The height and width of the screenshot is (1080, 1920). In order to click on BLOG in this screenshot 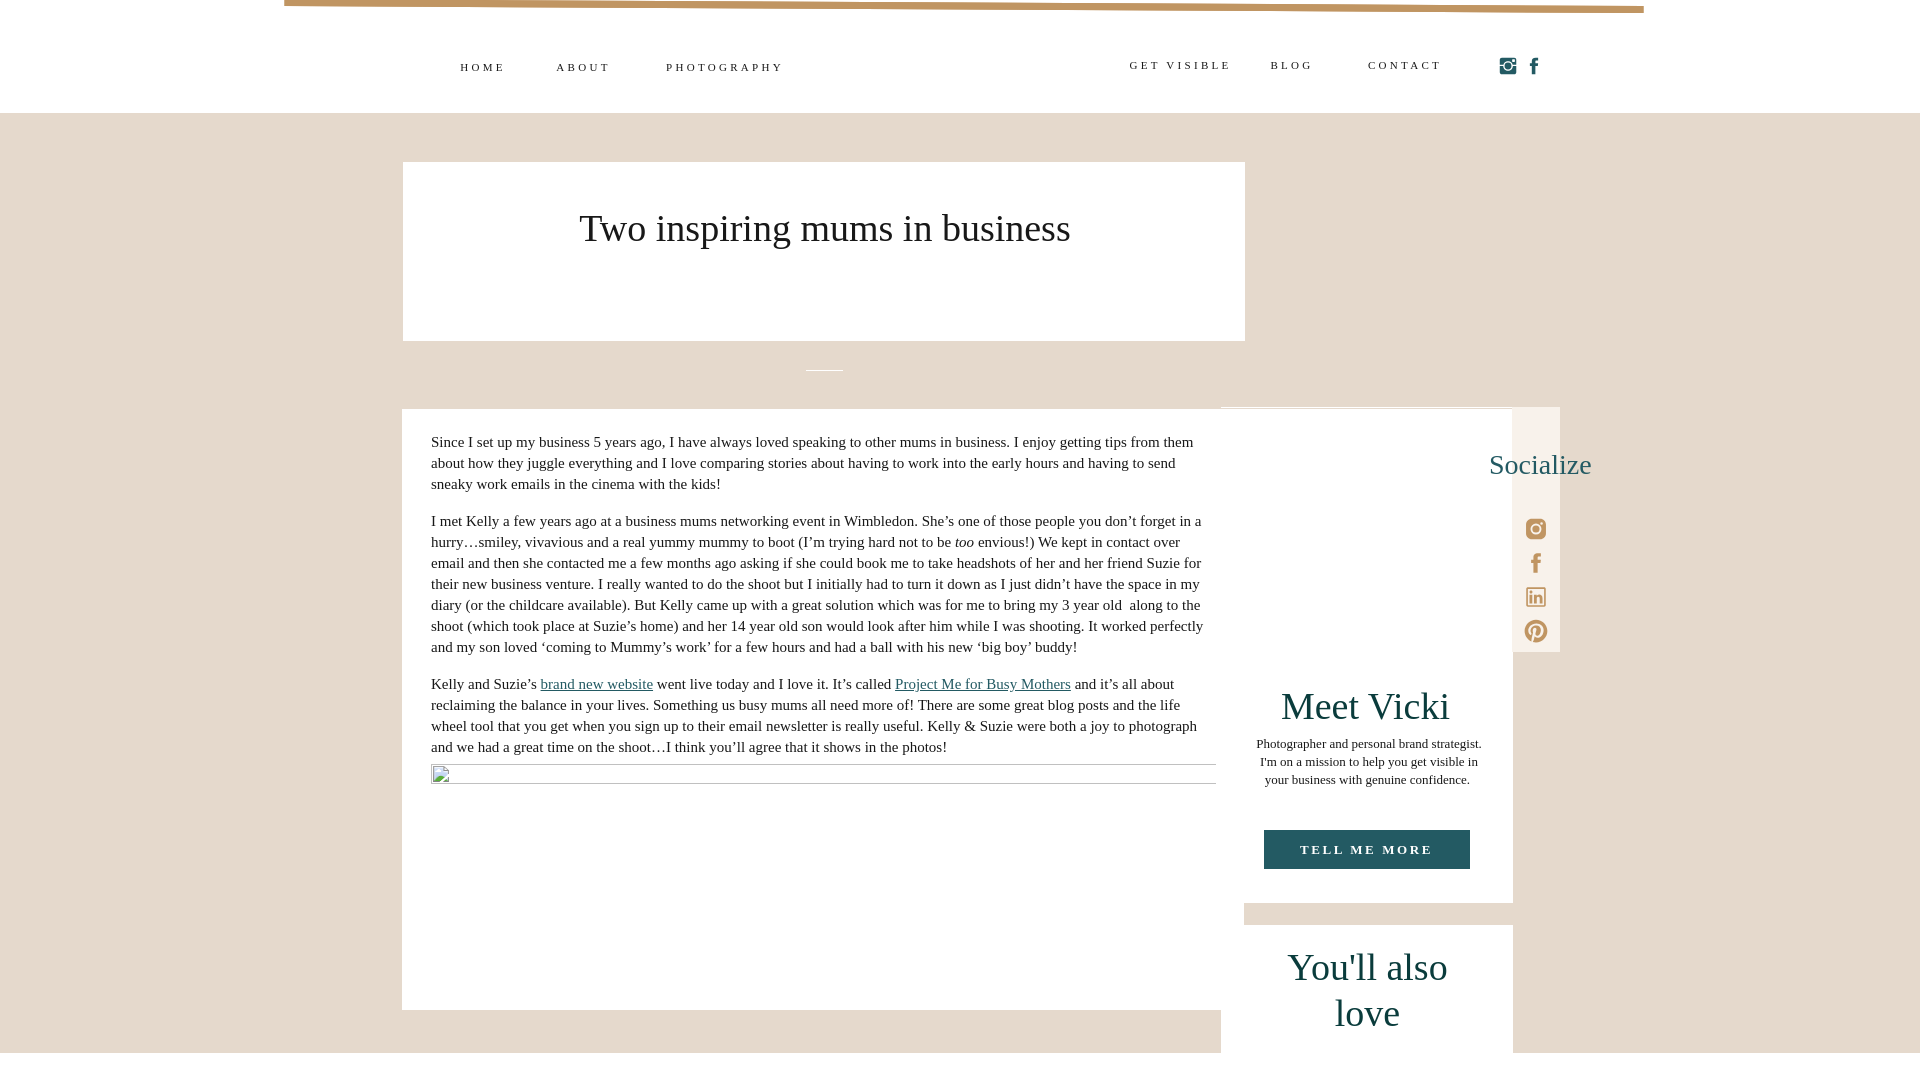, I will do `click(1291, 66)`.